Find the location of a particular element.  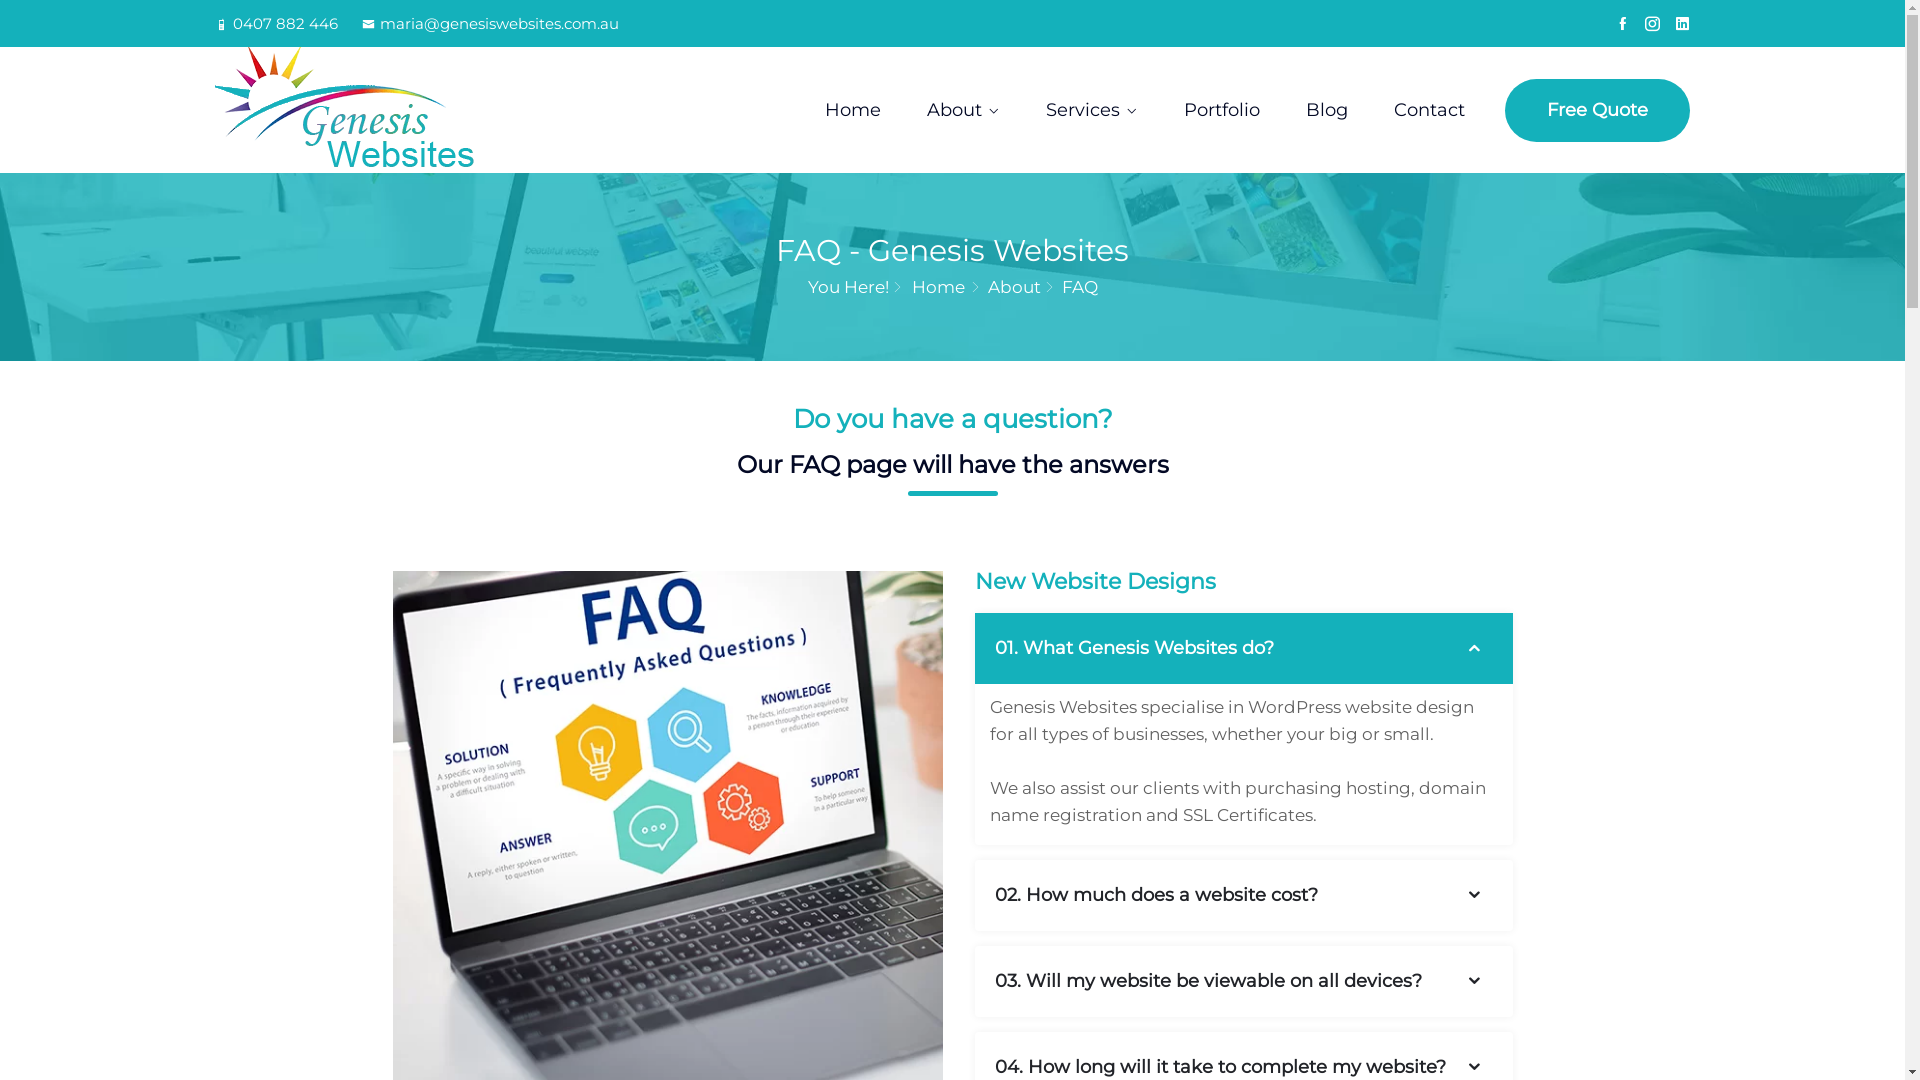

Services is located at coordinates (1092, 110).